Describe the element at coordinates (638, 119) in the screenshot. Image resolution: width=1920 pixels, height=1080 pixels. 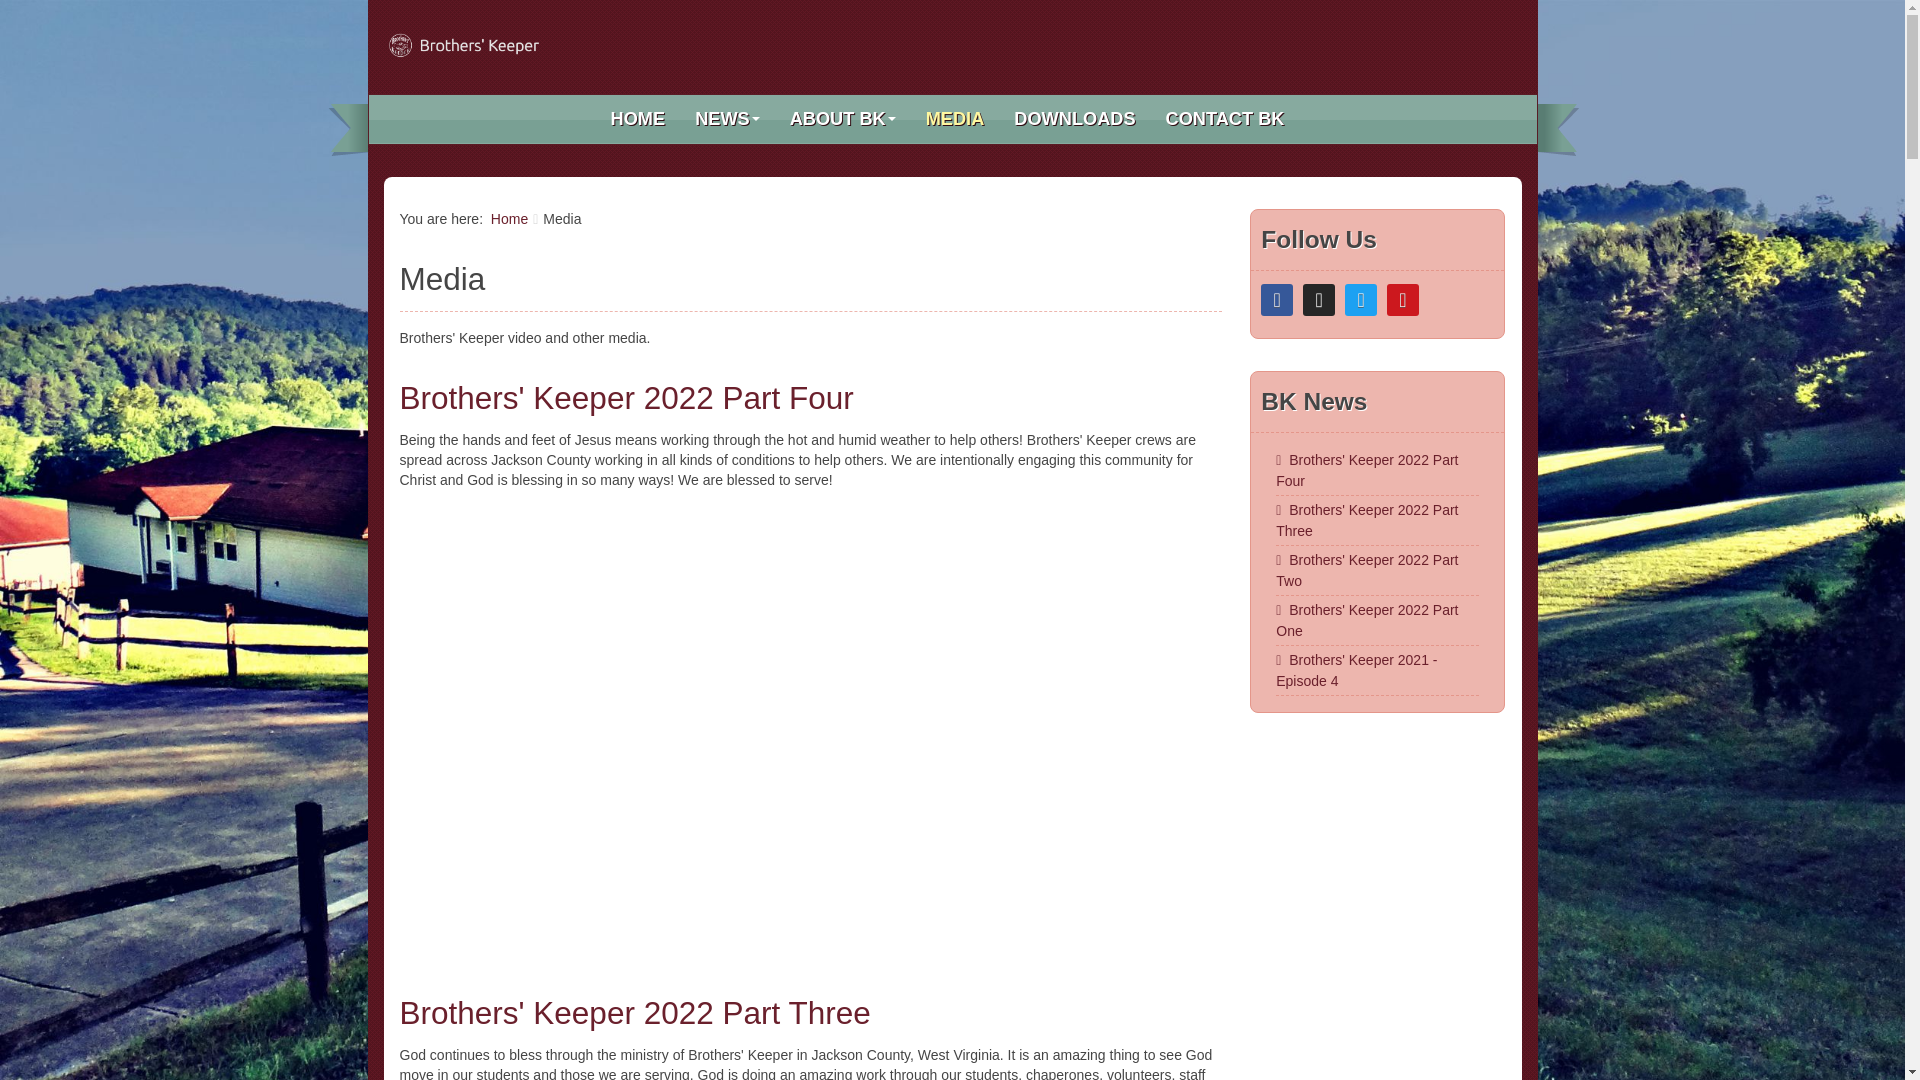
I see `HOME` at that location.